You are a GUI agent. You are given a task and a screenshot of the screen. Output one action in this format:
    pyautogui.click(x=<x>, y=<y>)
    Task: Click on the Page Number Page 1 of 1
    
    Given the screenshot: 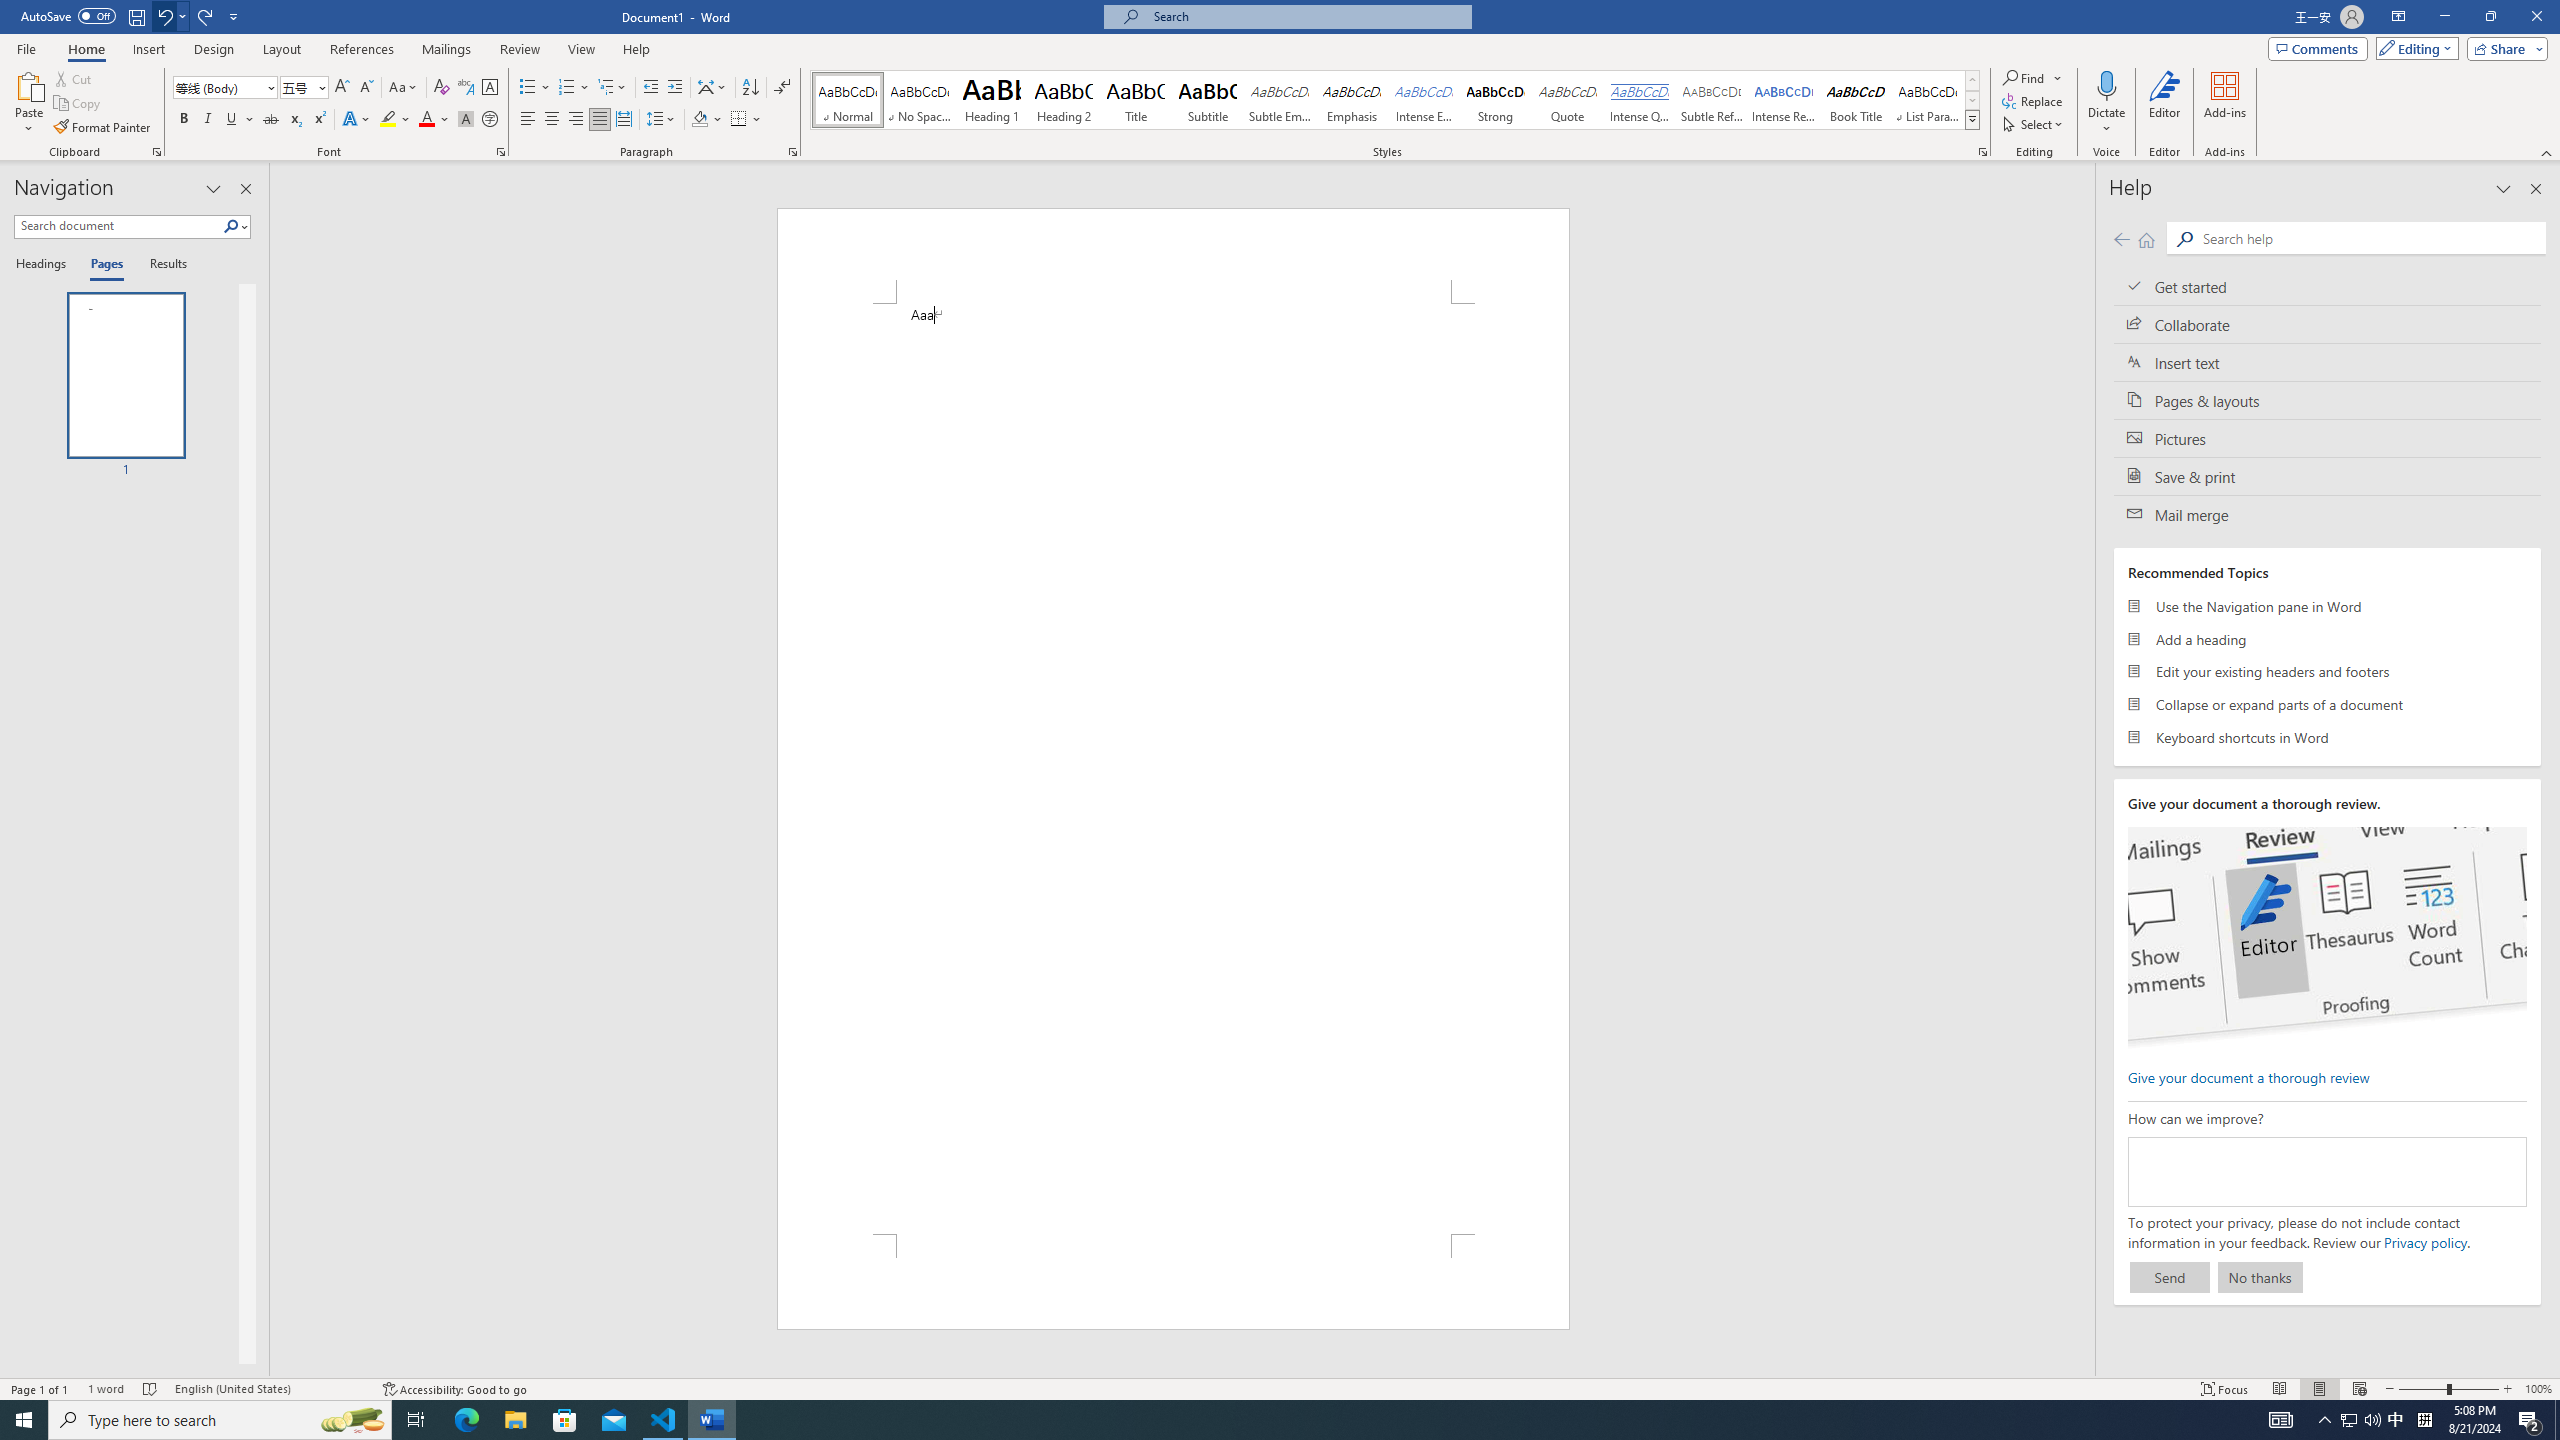 What is the action you would take?
    pyautogui.click(x=40, y=1389)
    